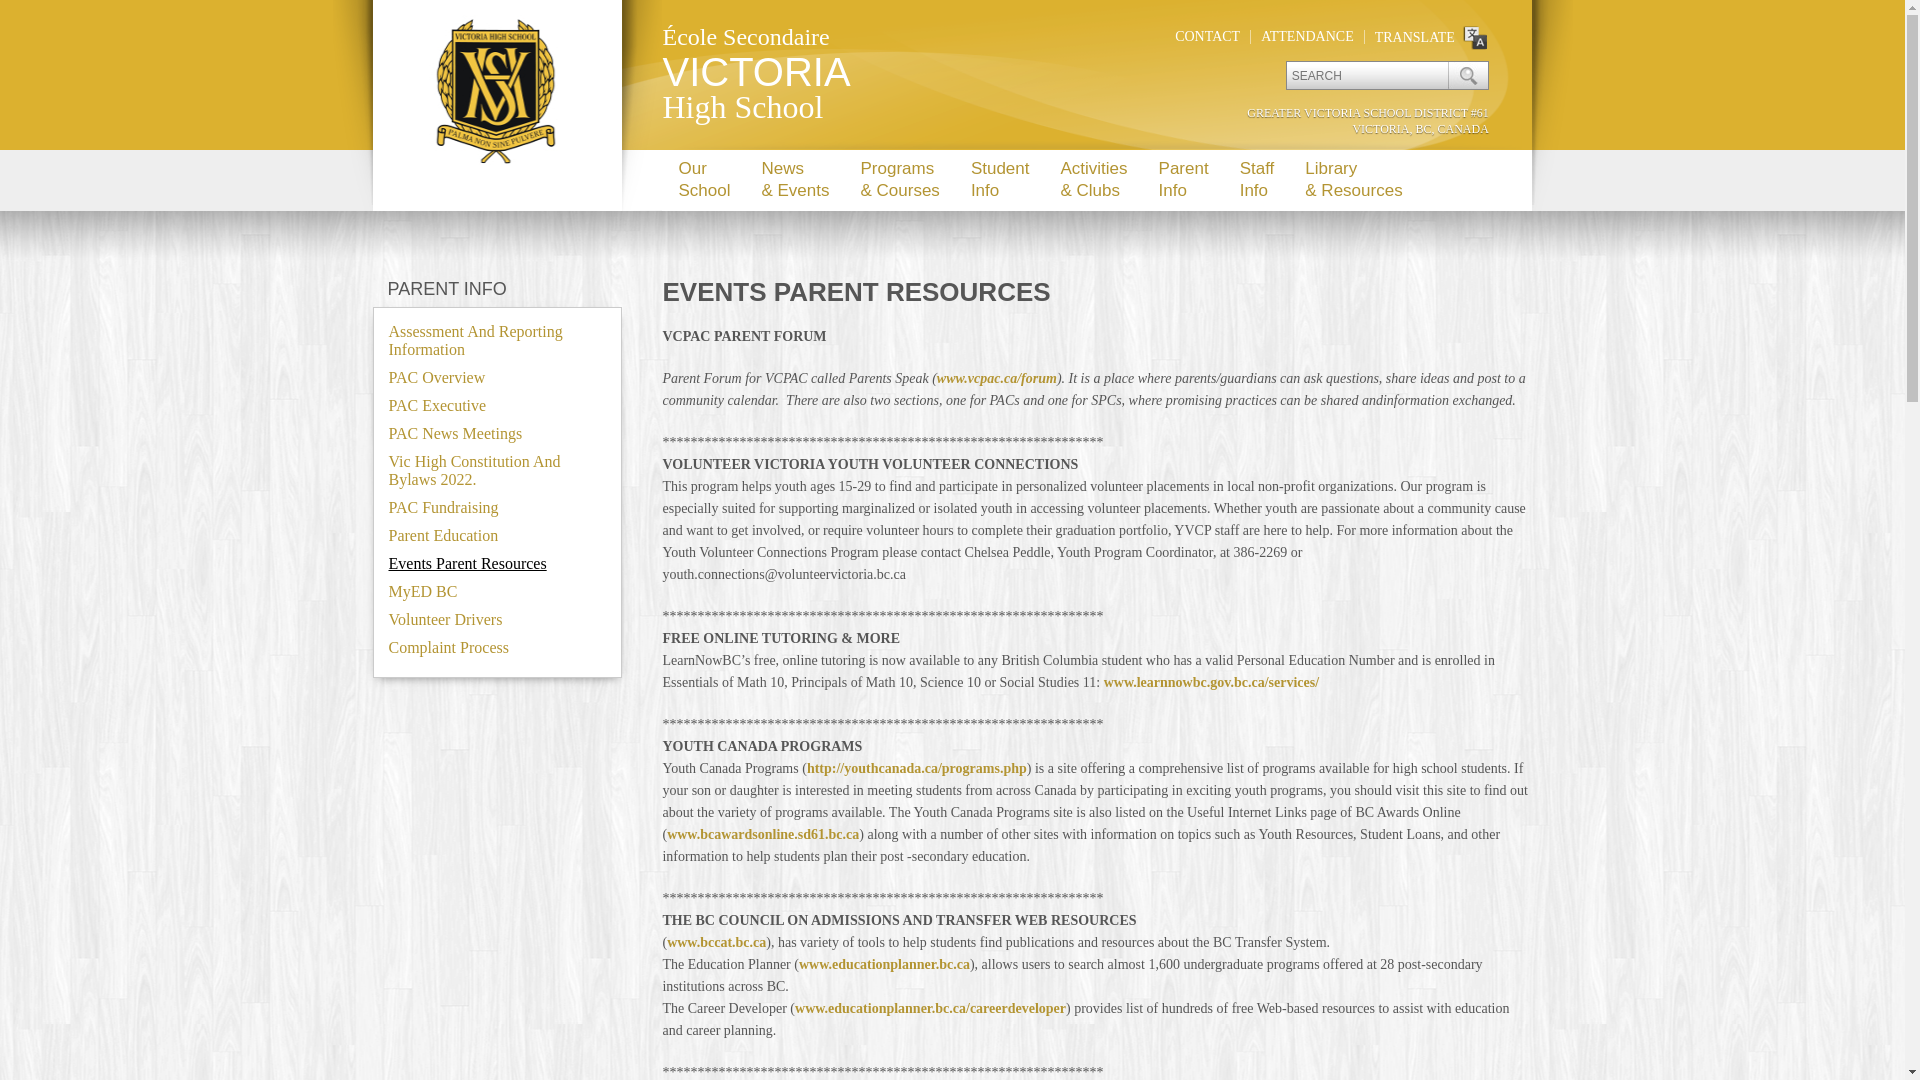 The height and width of the screenshot is (1080, 1920). I want to click on ATTENDANCE, so click(1308, 36).